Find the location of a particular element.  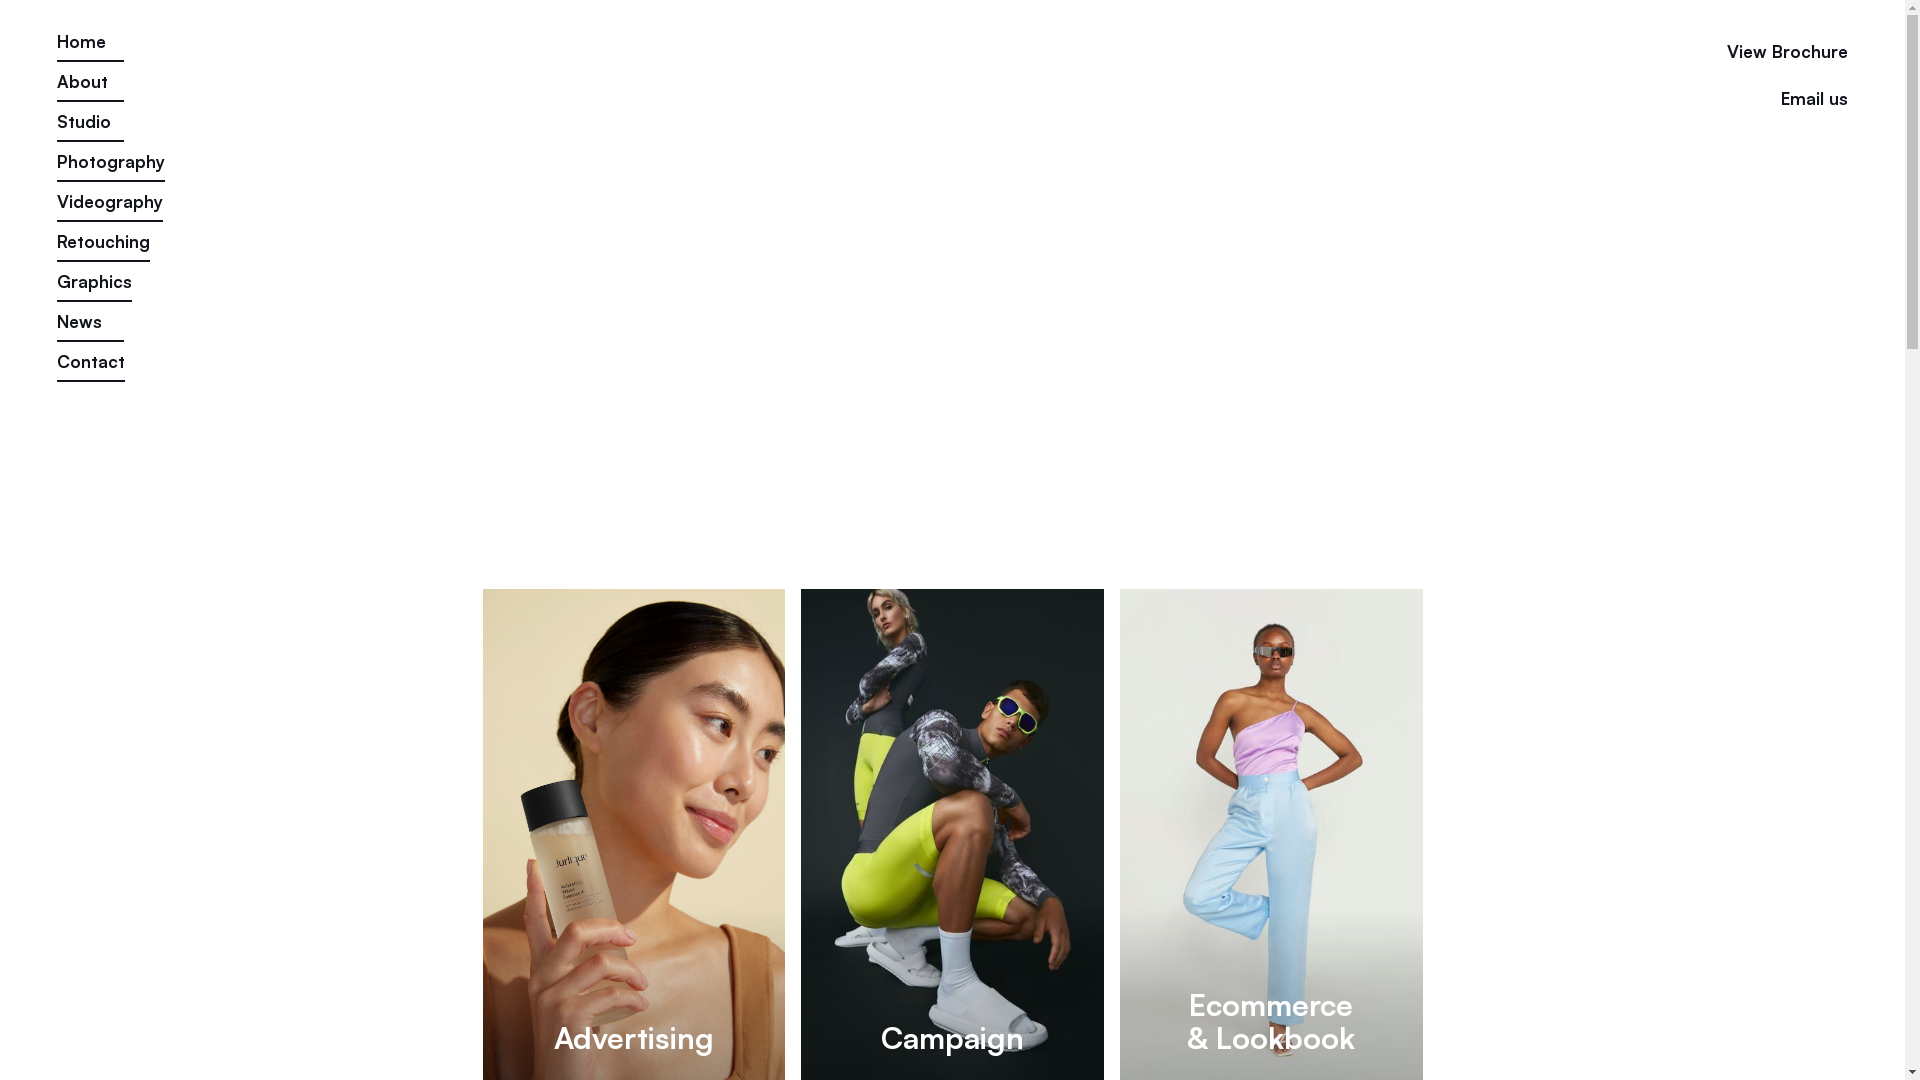

Retouching
Retouching is located at coordinates (104, 246).